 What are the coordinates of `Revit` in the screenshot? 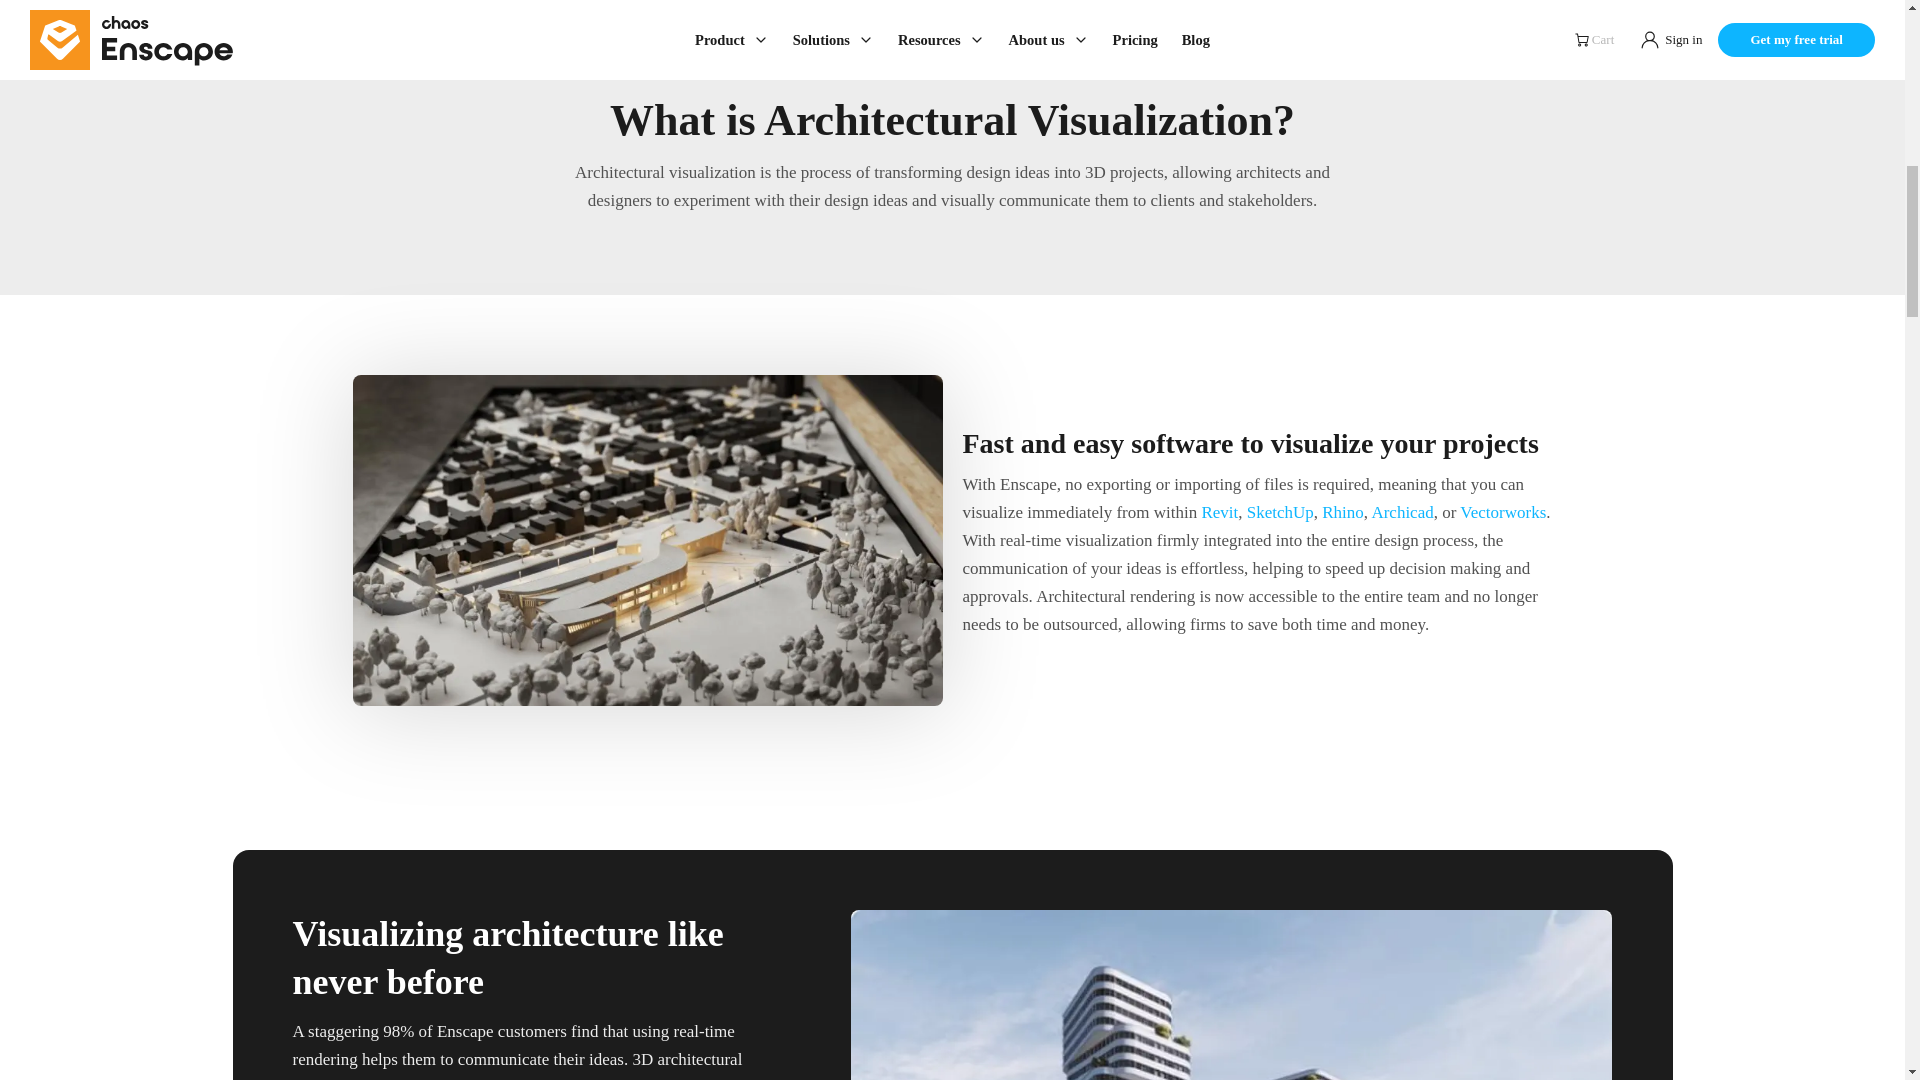 It's located at (1220, 512).